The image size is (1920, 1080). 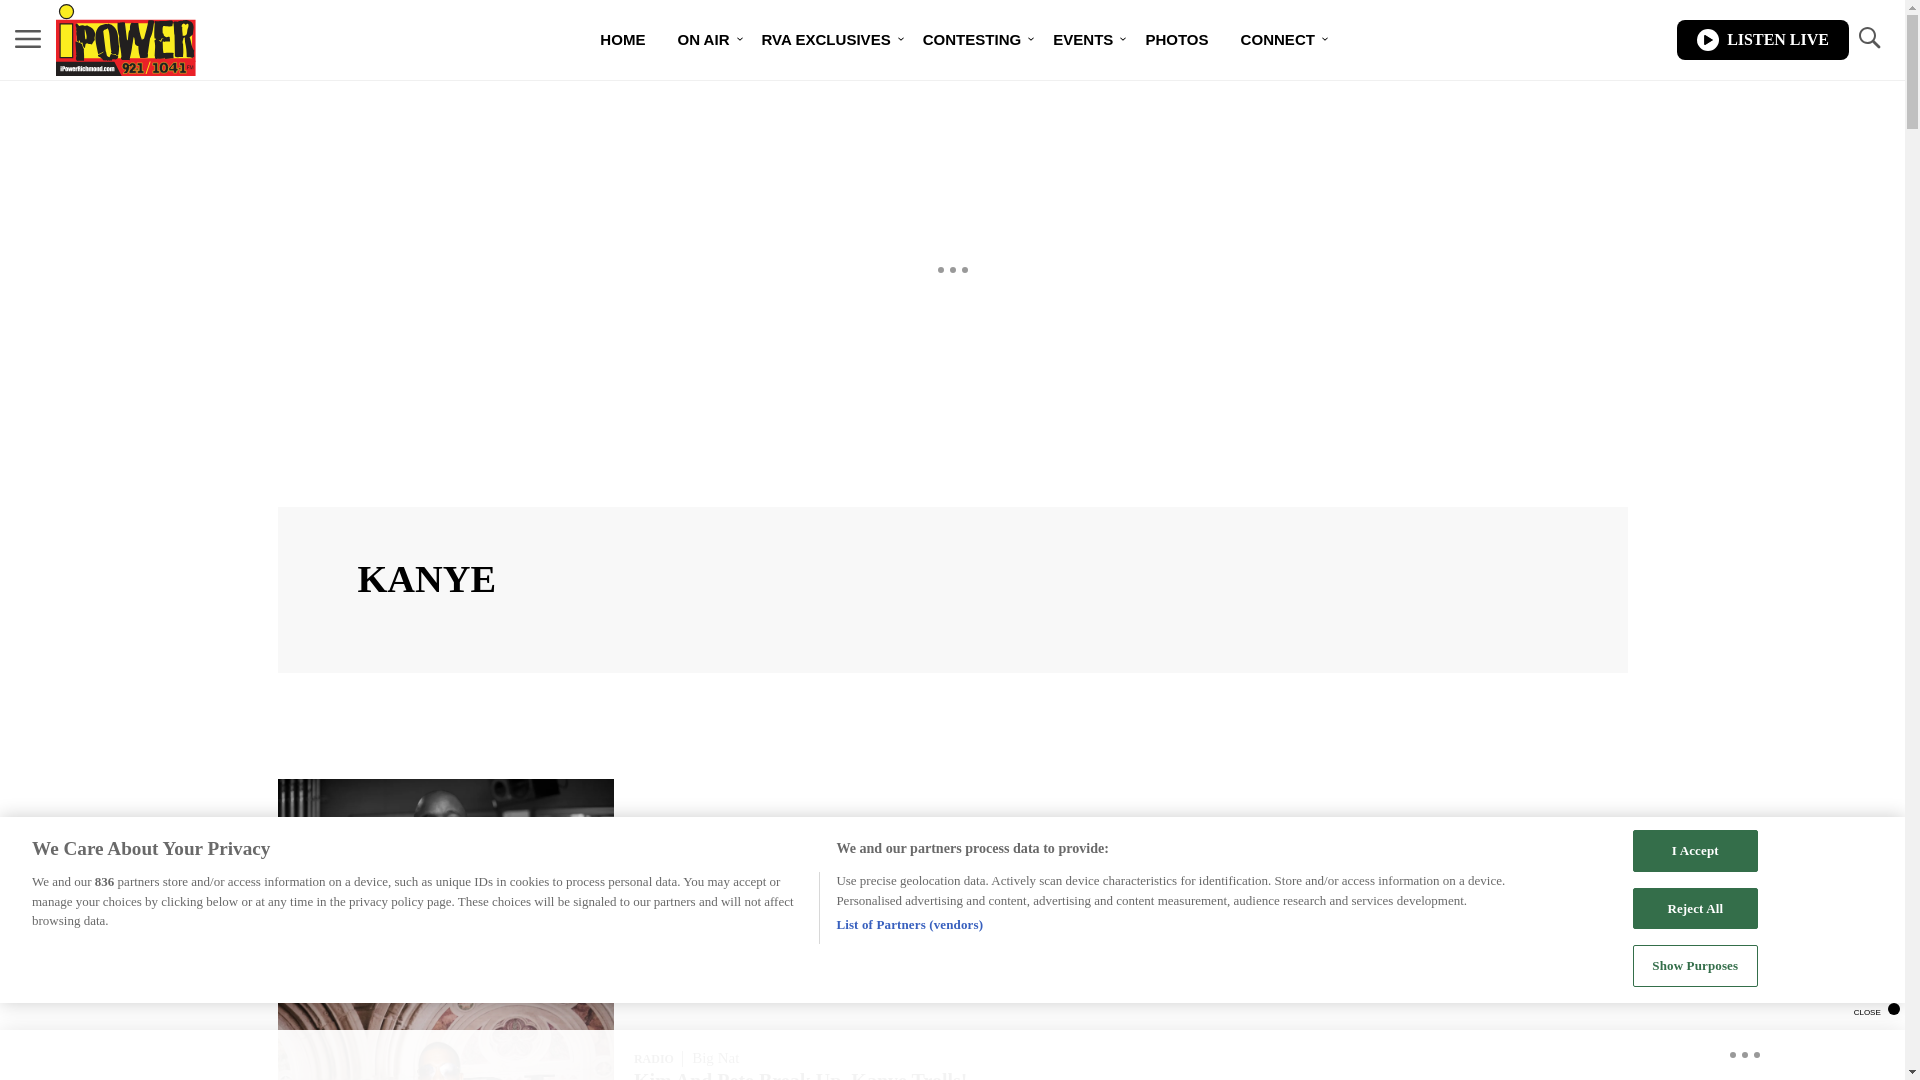 What do you see at coordinates (1277, 40) in the screenshot?
I see `CONNECT` at bounding box center [1277, 40].